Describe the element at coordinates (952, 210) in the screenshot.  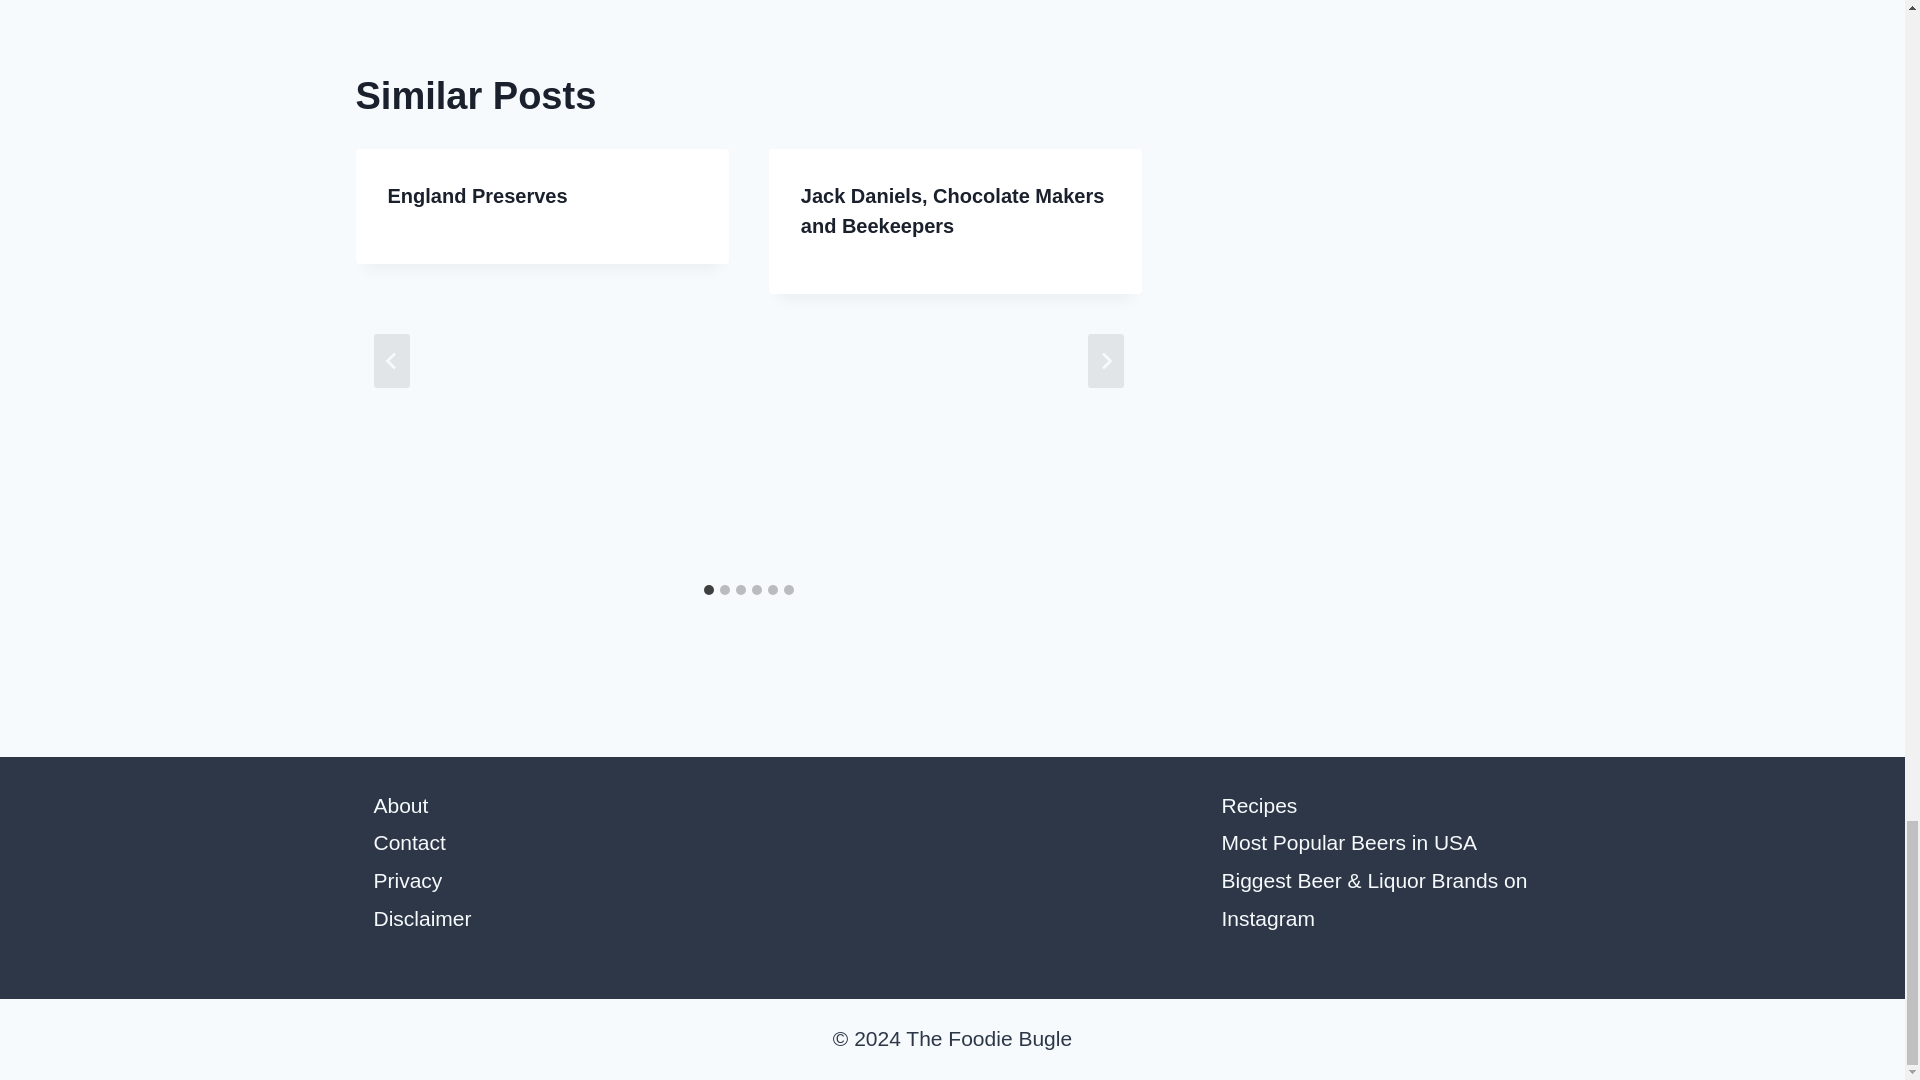
I see `Jack Daniels, Chocolate Makers and Beekeepers` at that location.